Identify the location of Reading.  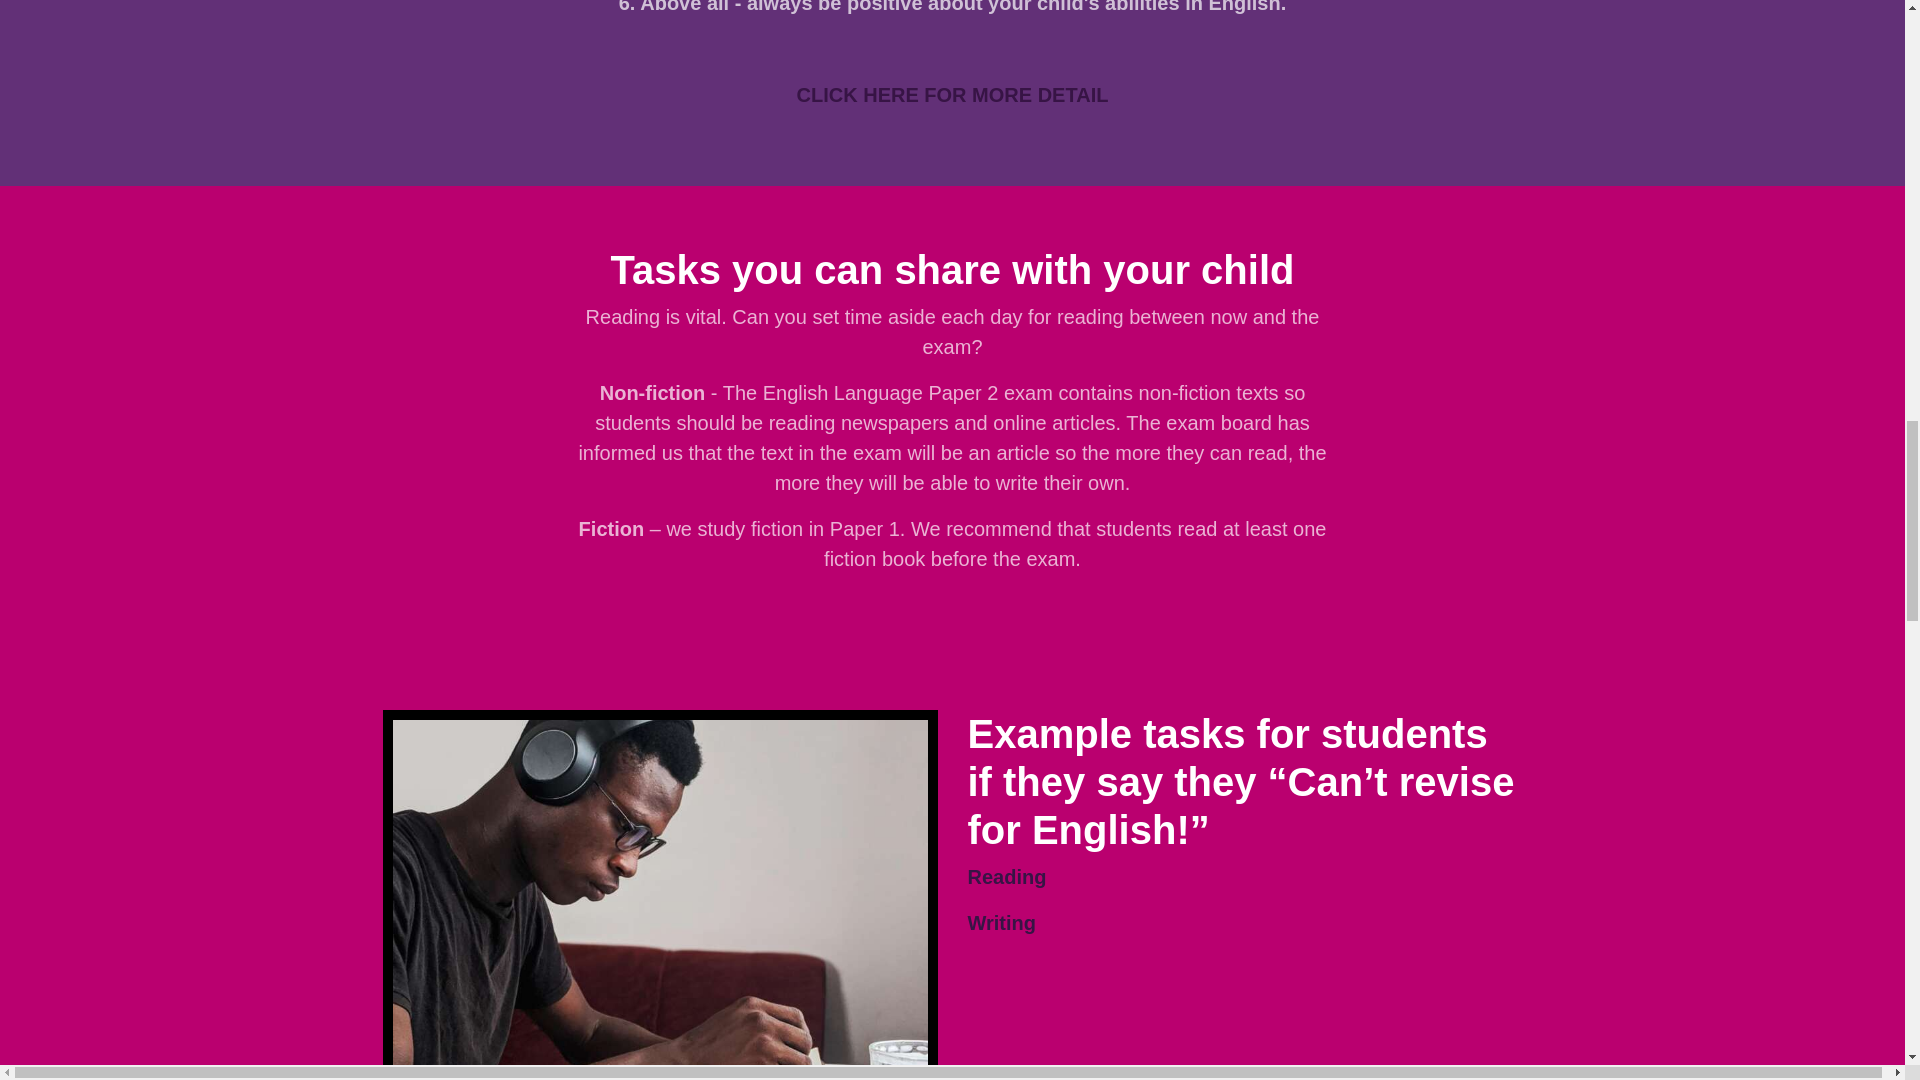
(1006, 876).